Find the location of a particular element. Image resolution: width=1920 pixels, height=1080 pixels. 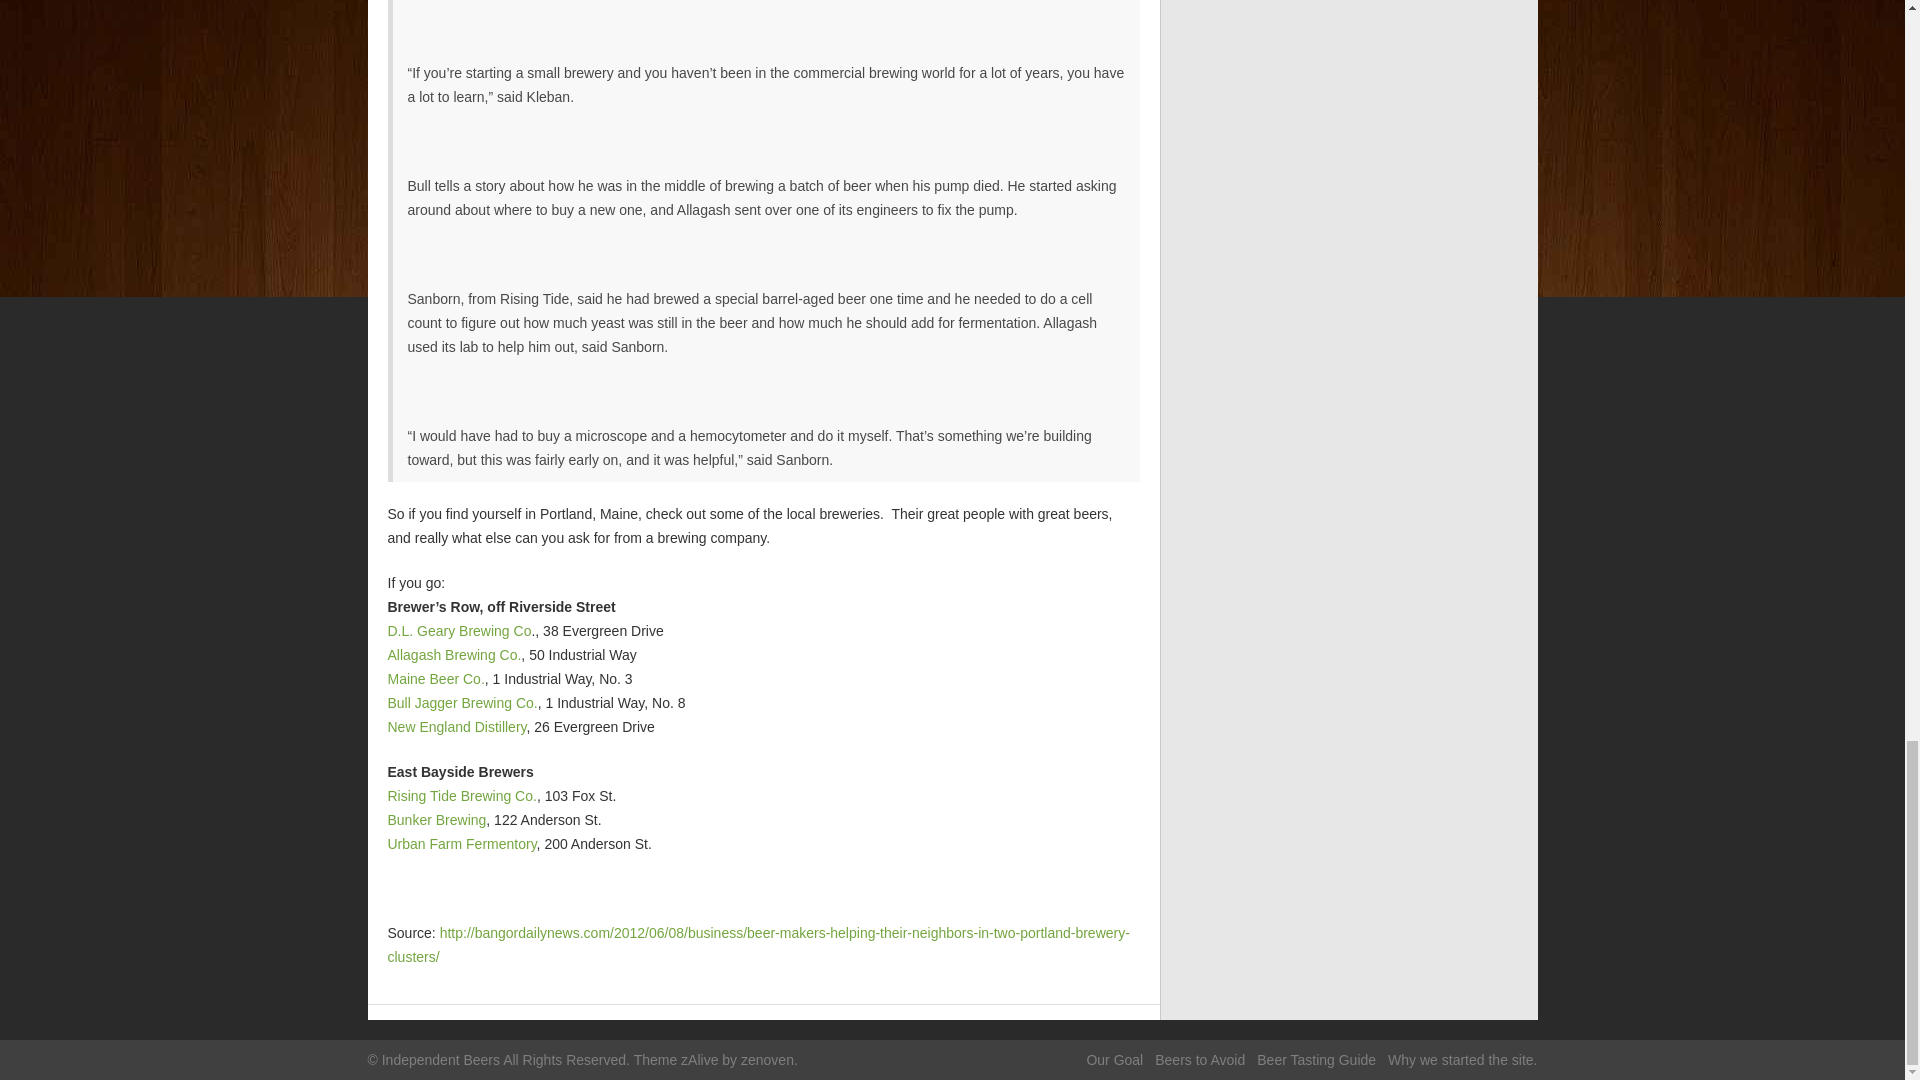

Maine Beer Co. is located at coordinates (436, 678).